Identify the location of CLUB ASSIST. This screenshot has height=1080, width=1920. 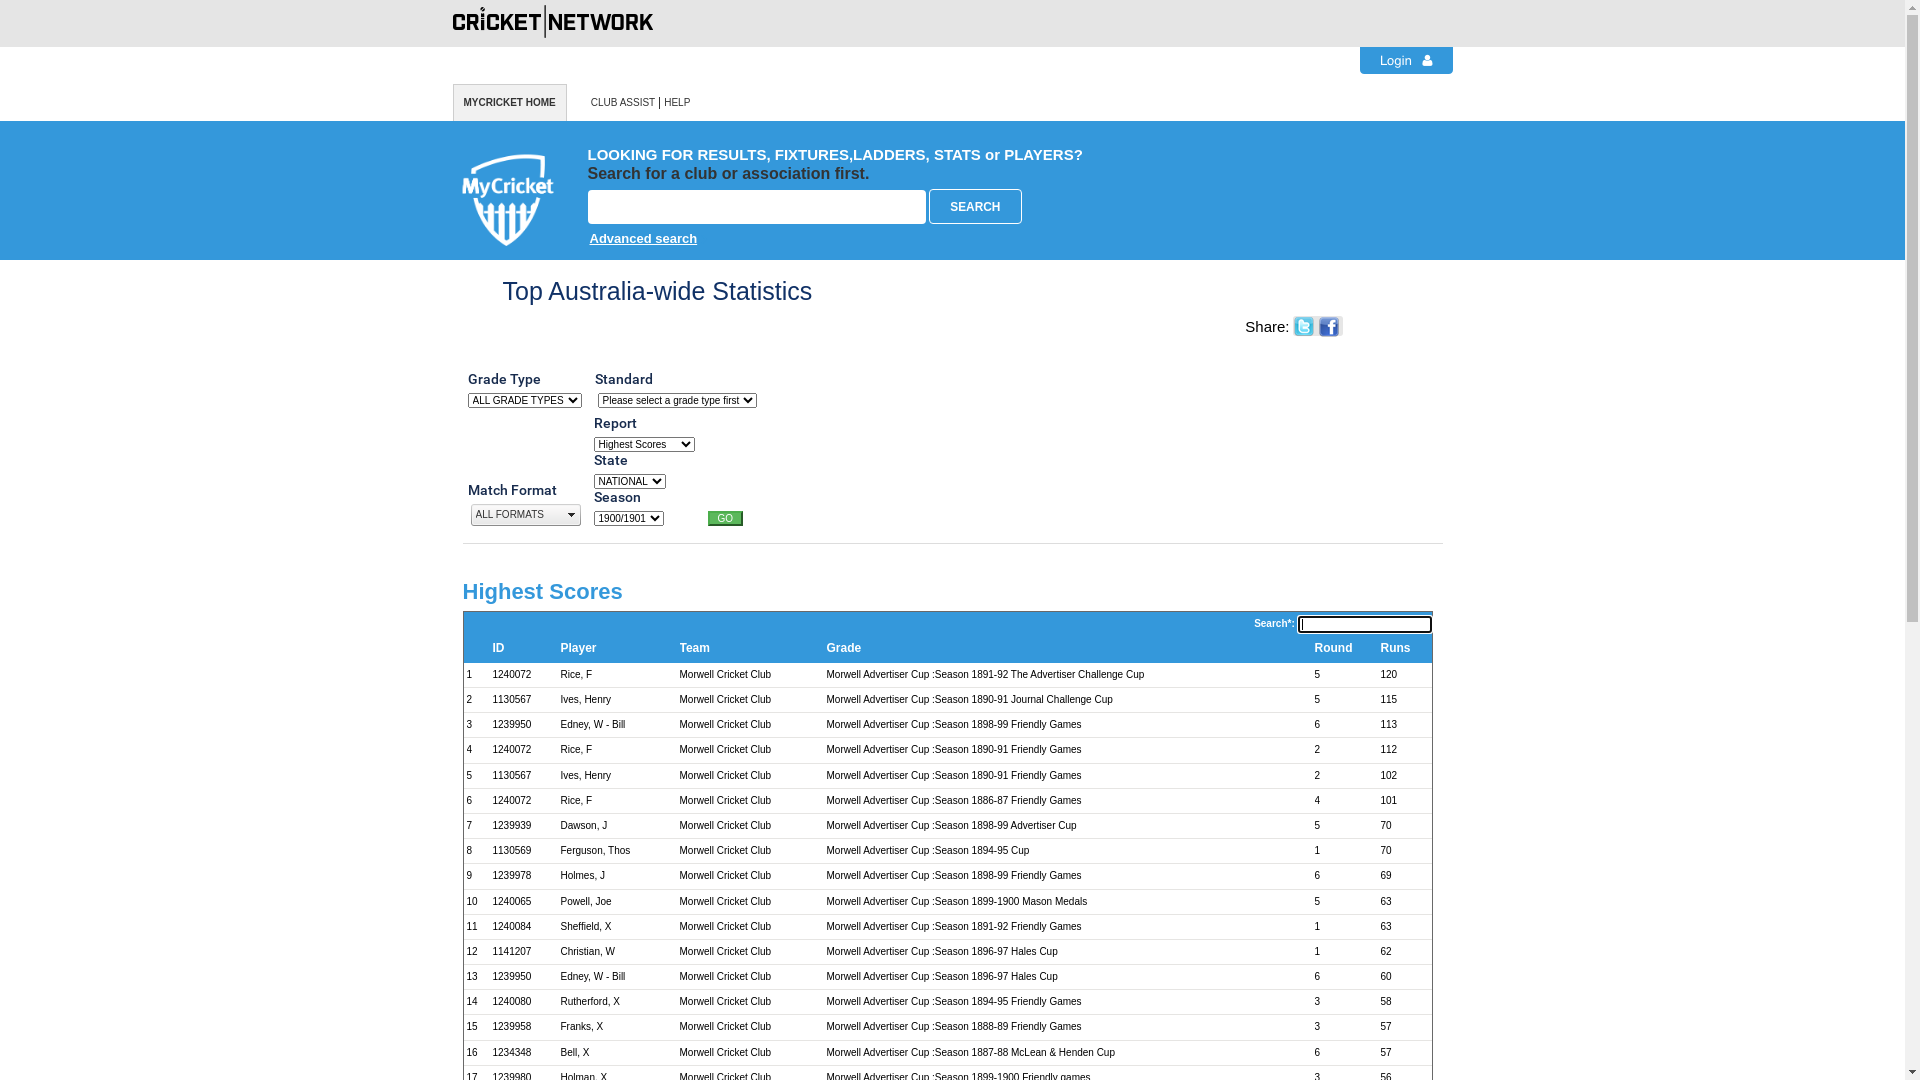
(623, 102).